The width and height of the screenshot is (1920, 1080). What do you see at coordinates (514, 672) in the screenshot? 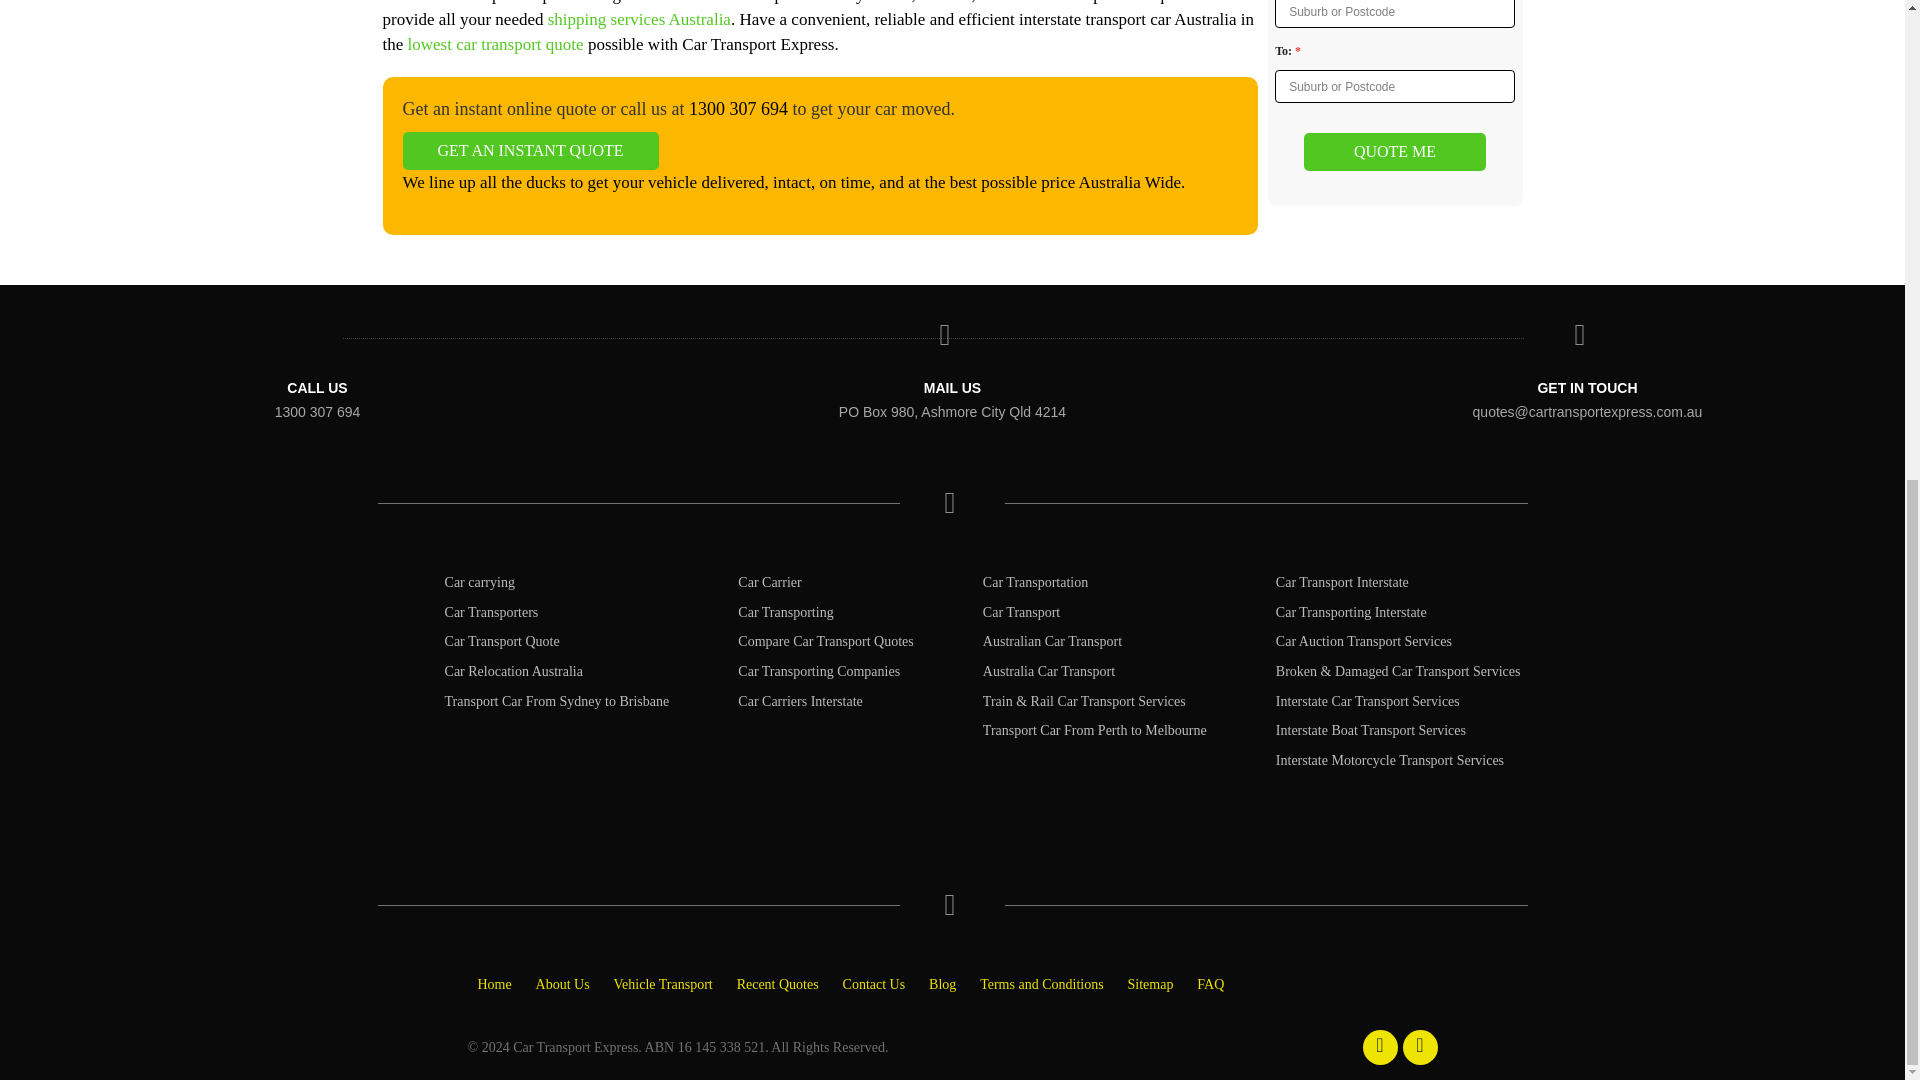
I see `Car Relocation Australia` at bounding box center [514, 672].